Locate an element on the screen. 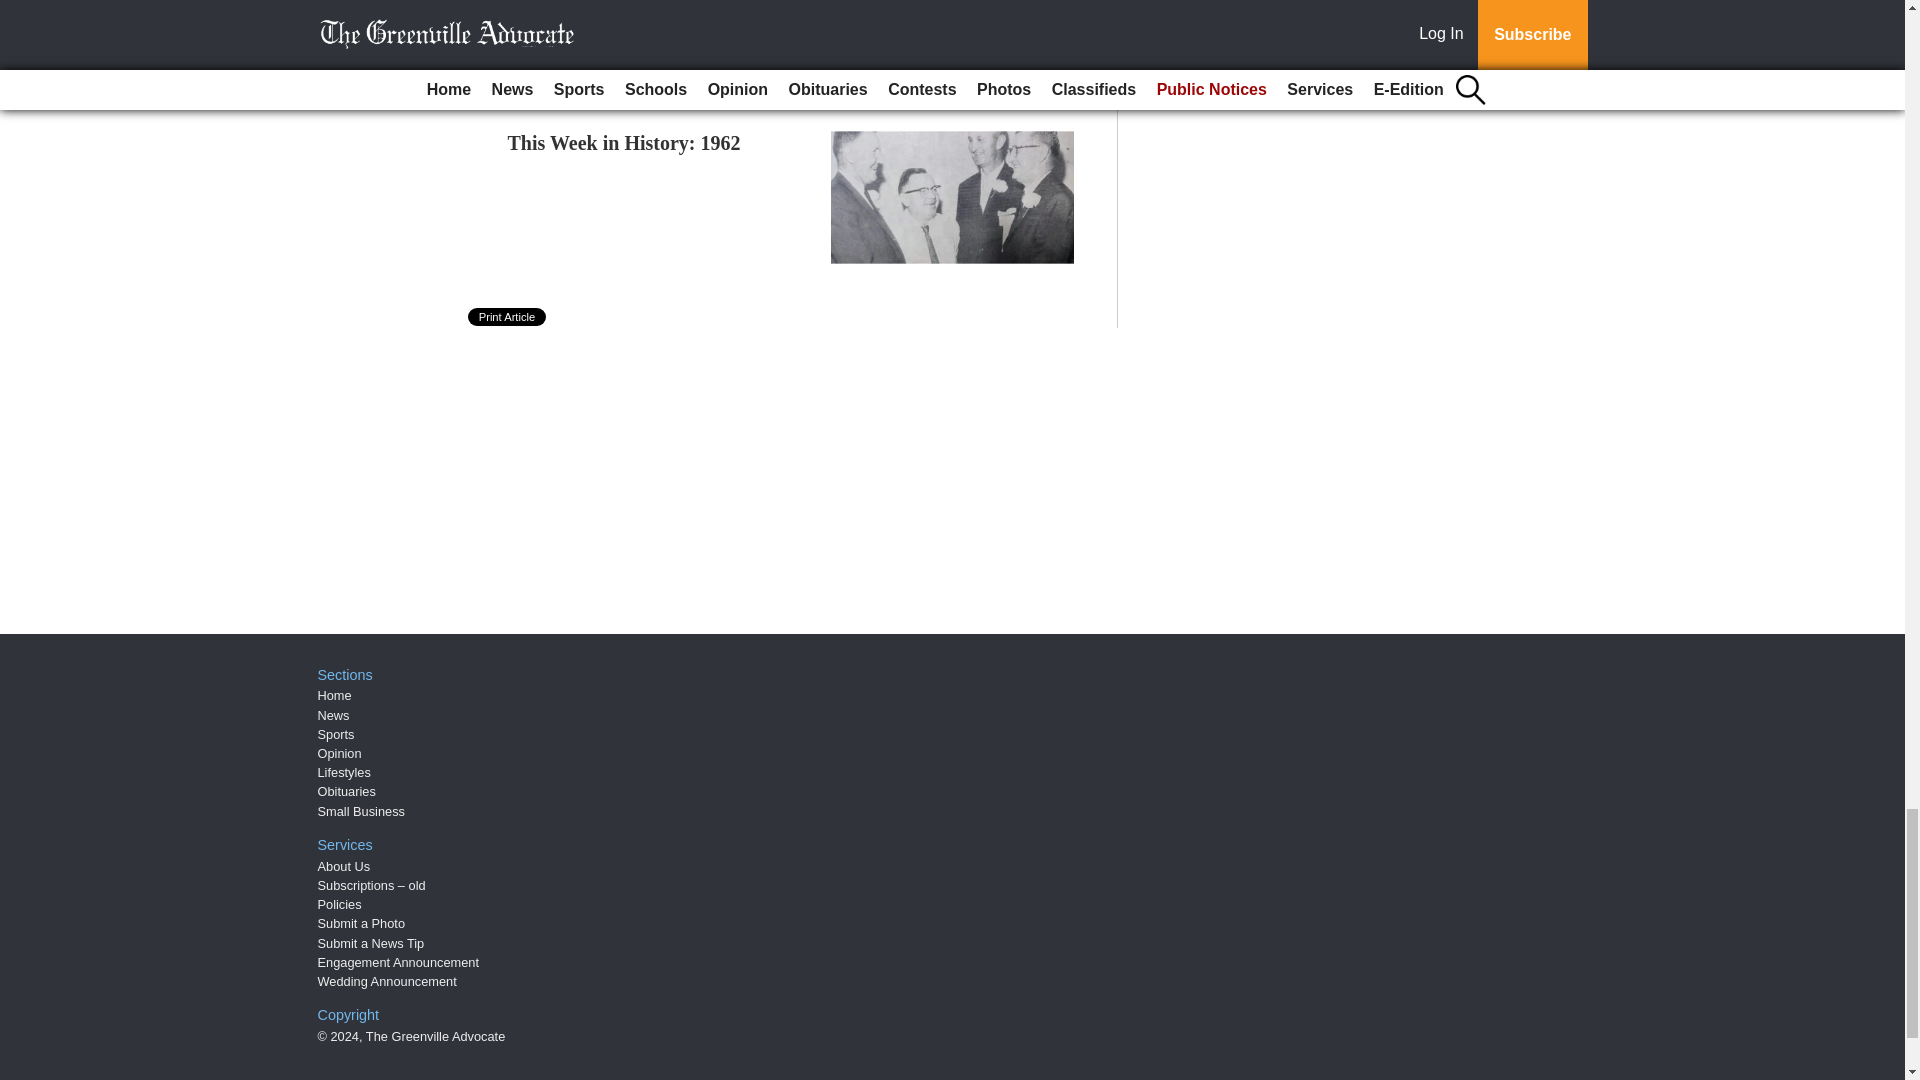 The width and height of the screenshot is (1920, 1080). Print Article is located at coordinates (508, 316).